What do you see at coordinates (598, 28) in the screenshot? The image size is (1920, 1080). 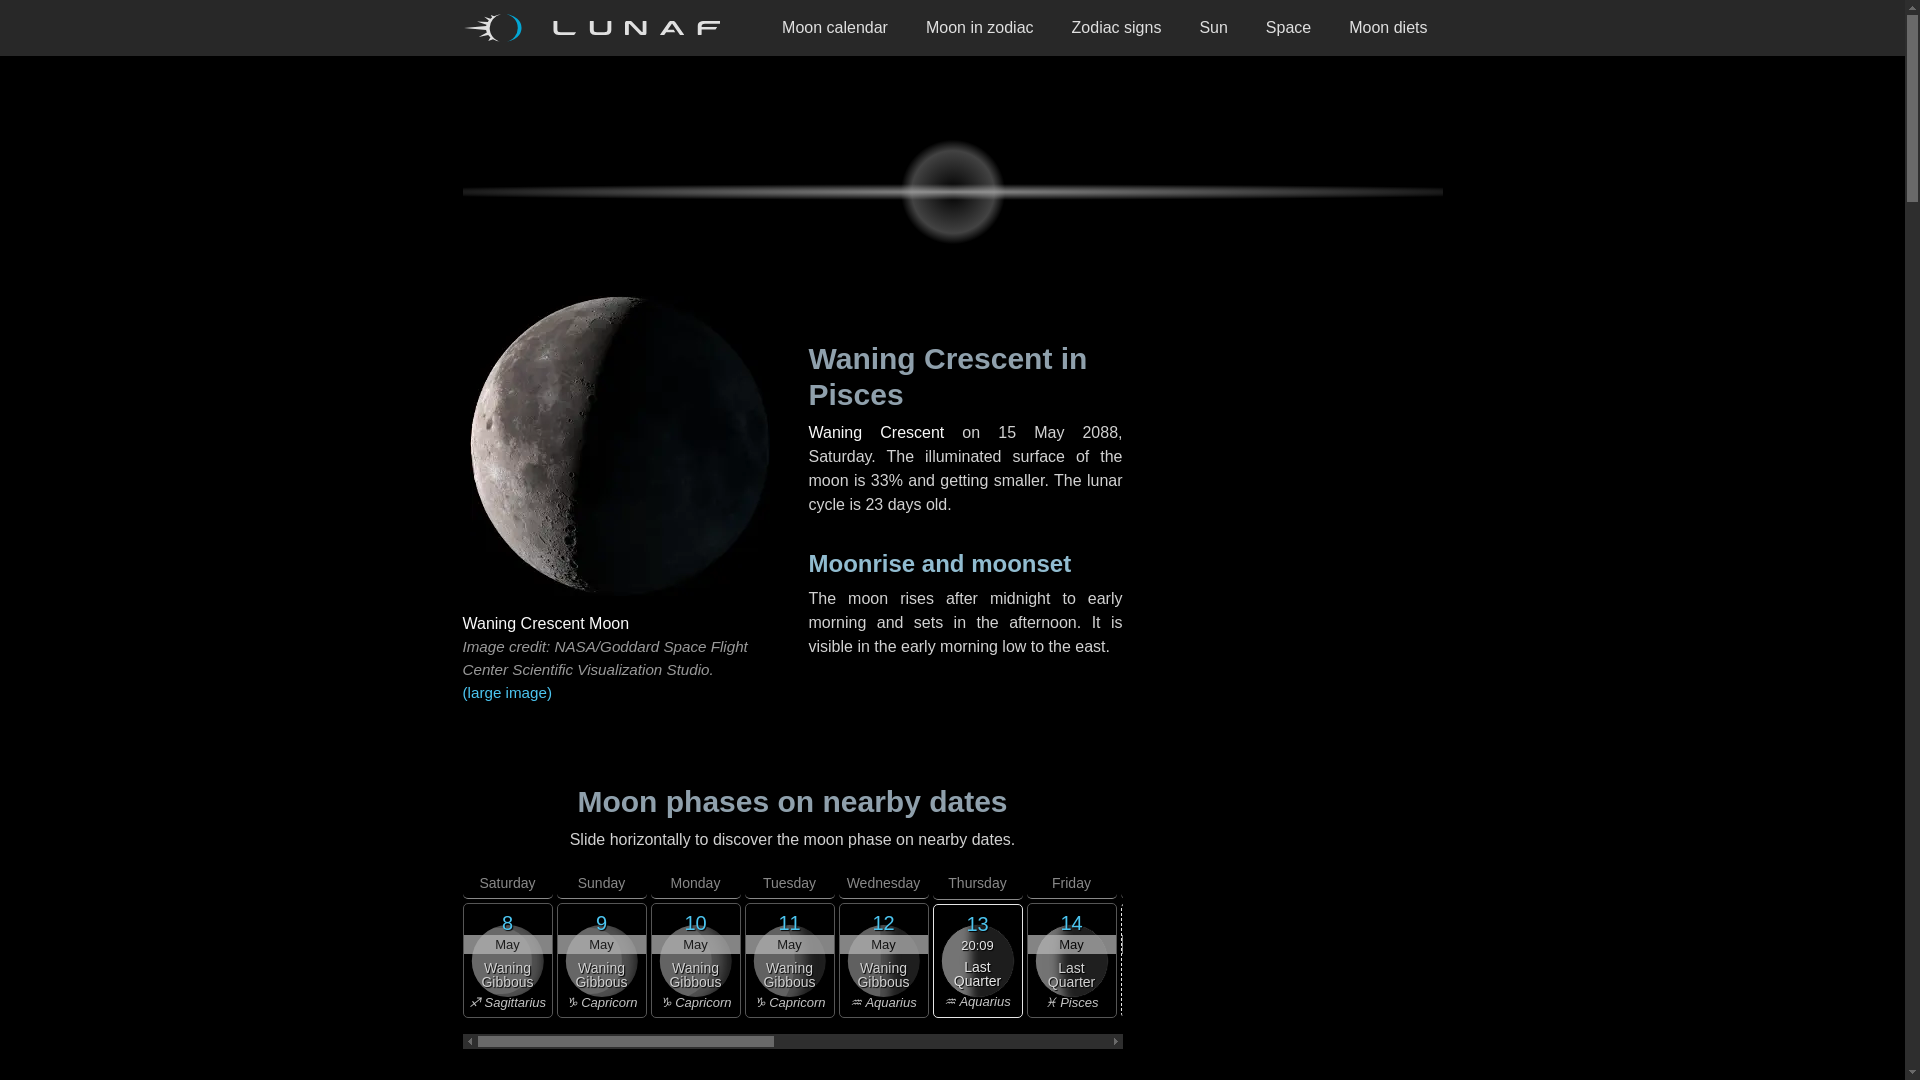 I see `Lunaf` at bounding box center [598, 28].